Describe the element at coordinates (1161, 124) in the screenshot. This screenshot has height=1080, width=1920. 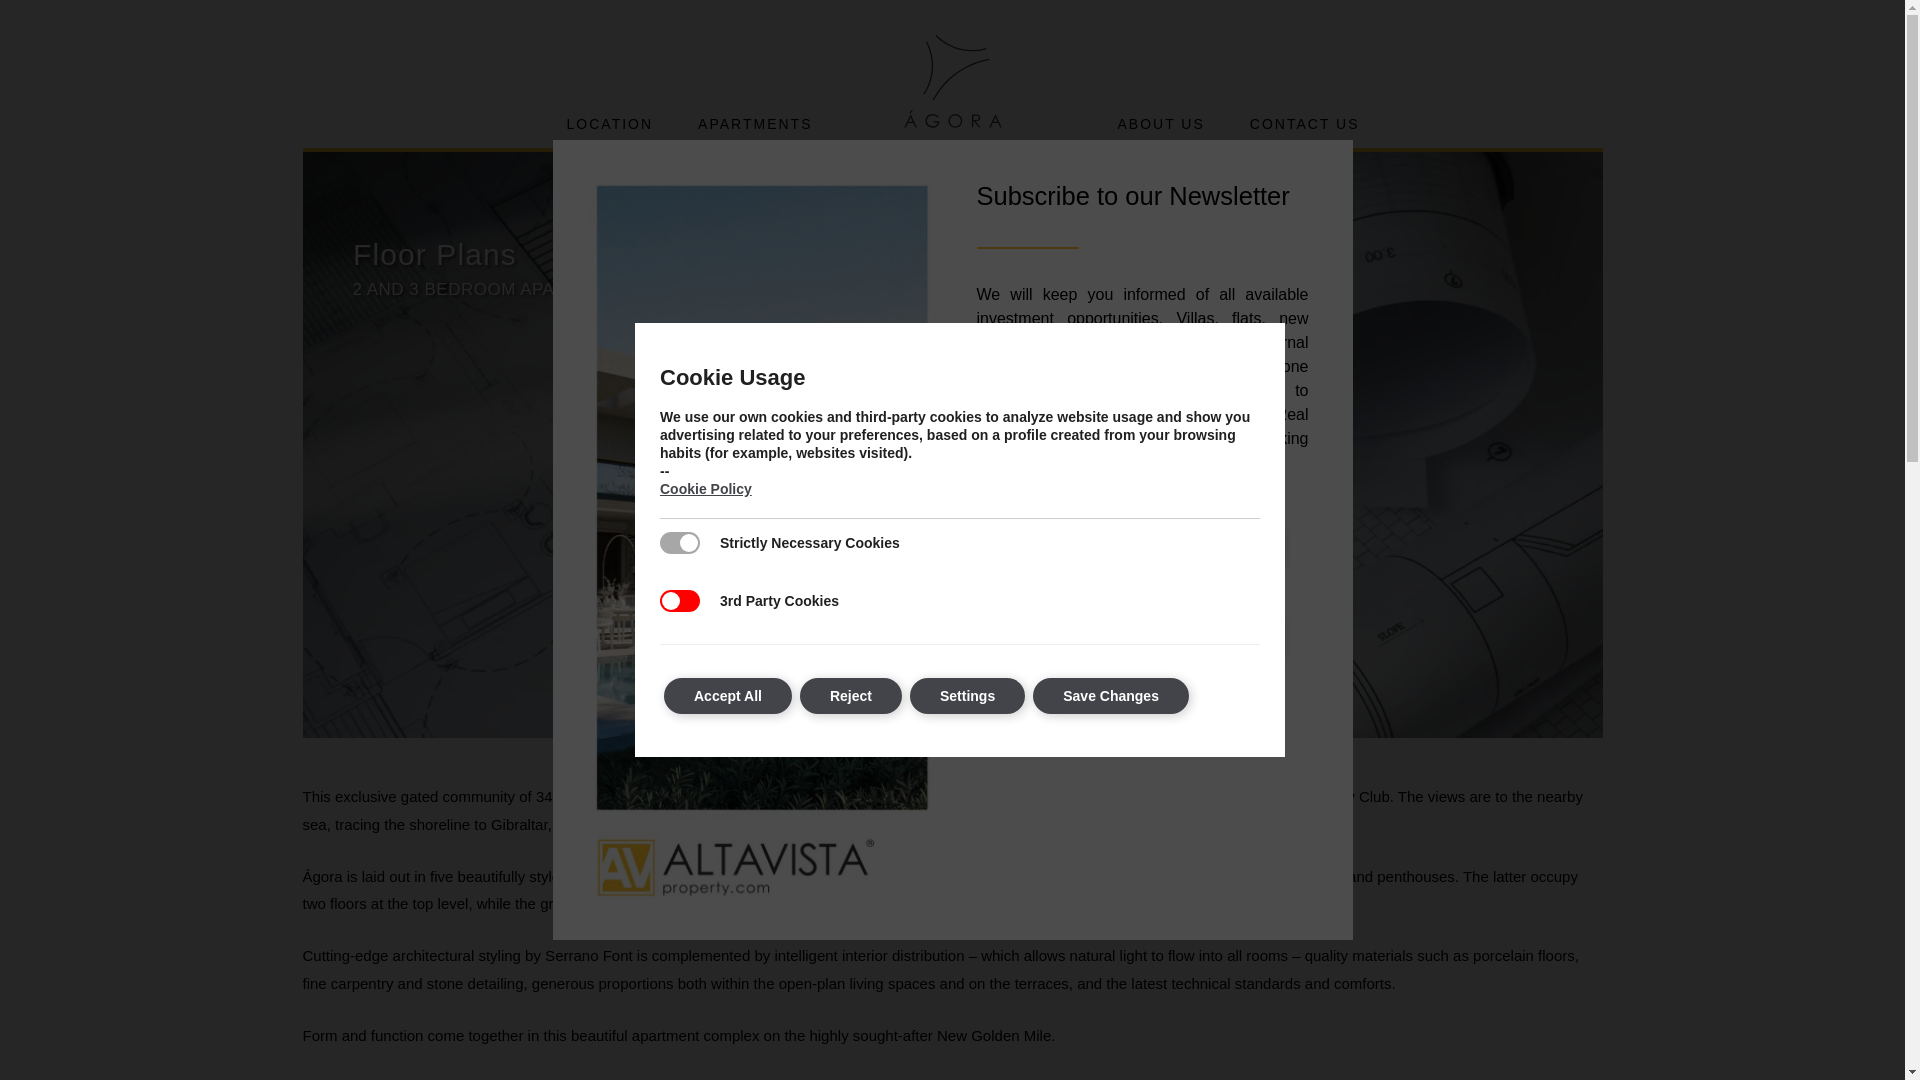
I see `ABOUT US` at that location.